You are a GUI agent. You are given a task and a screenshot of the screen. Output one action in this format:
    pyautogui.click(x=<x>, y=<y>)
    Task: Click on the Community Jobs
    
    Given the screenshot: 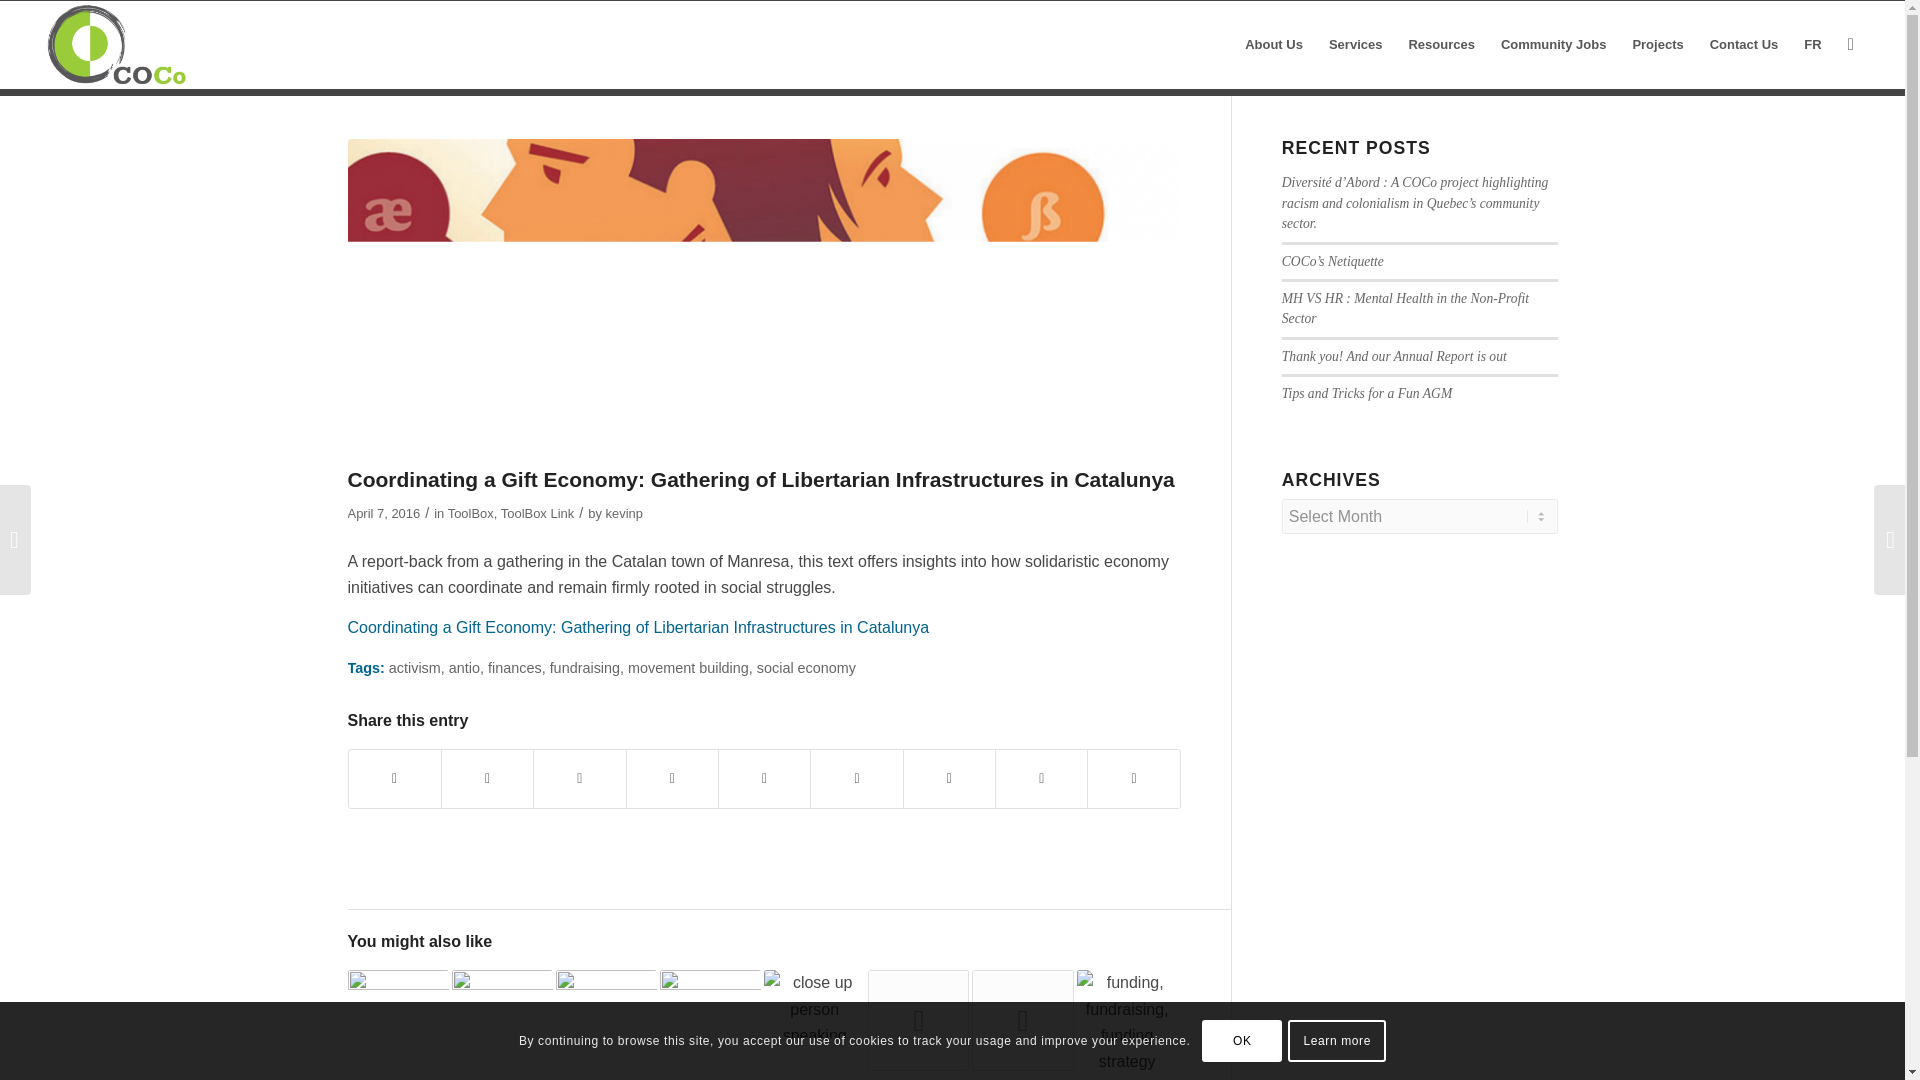 What is the action you would take?
    pyautogui.click(x=1553, y=44)
    